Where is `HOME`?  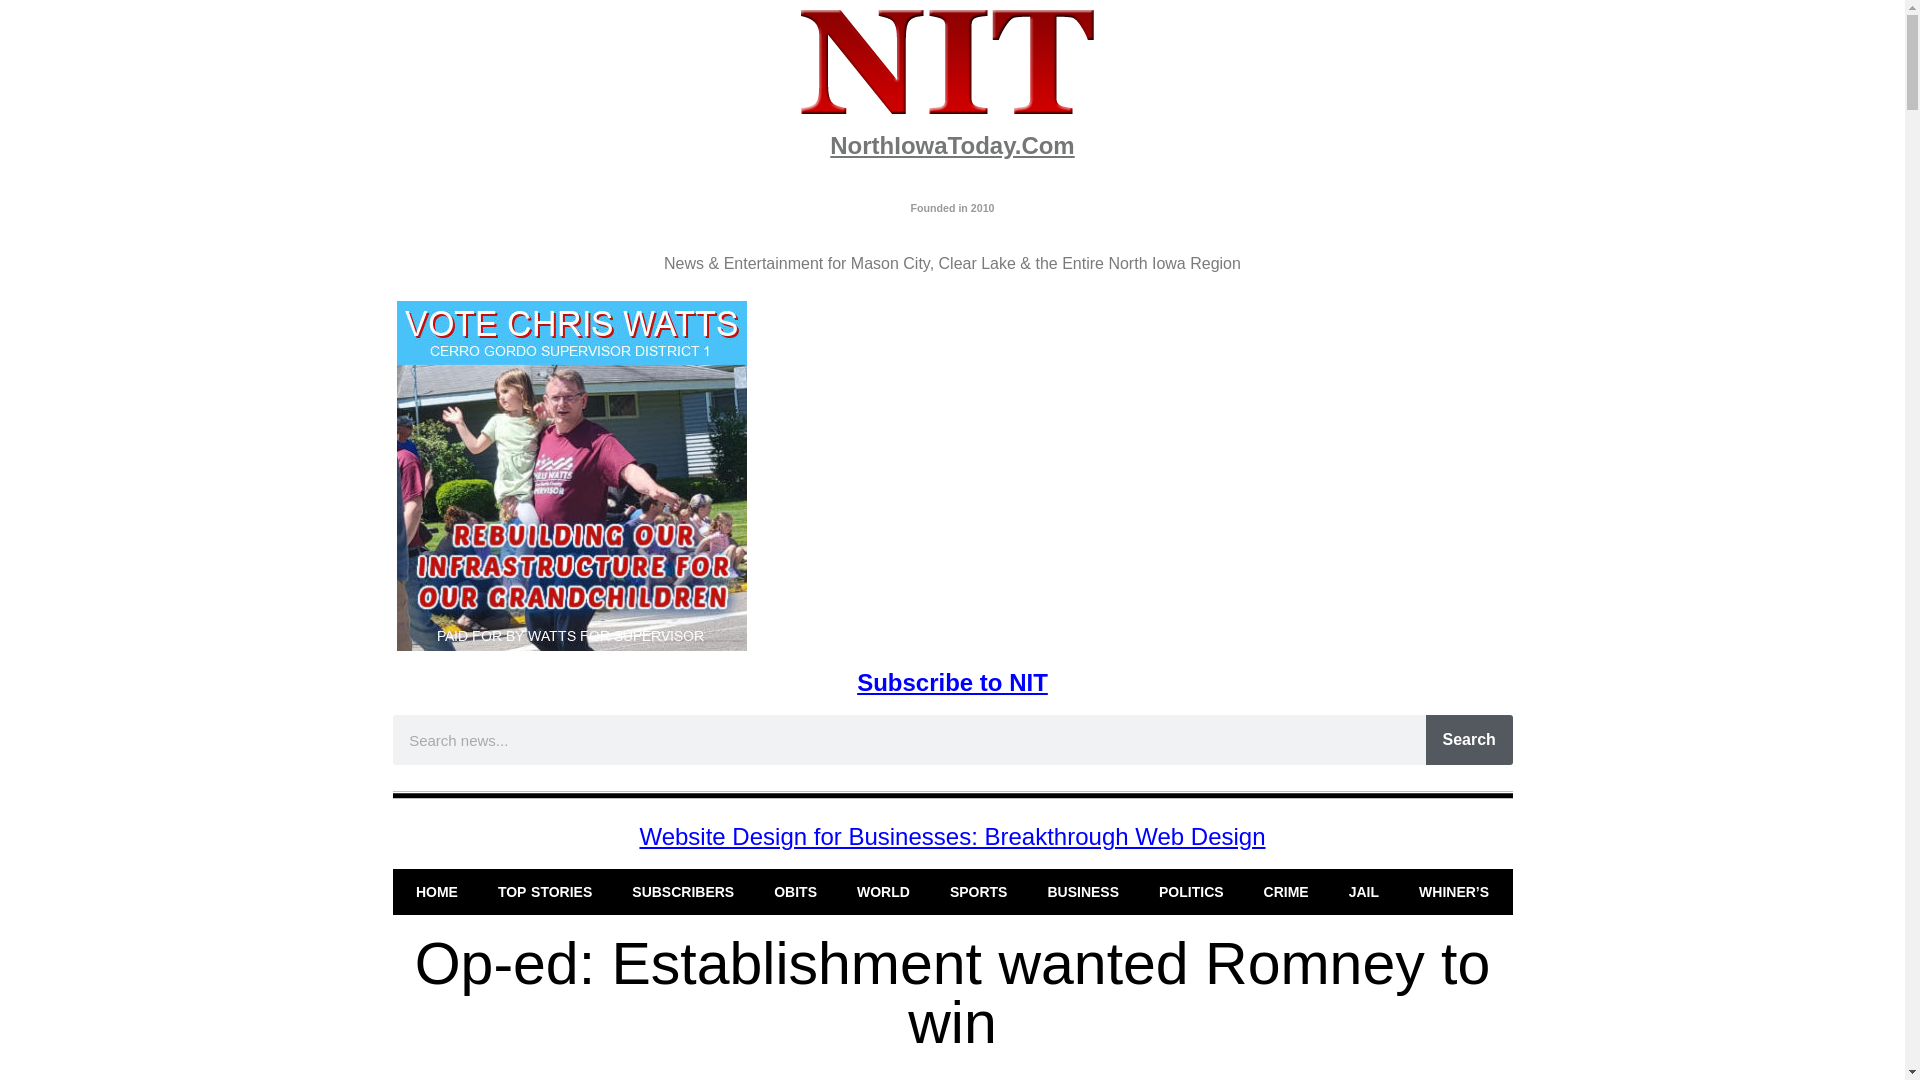
HOME is located at coordinates (436, 892).